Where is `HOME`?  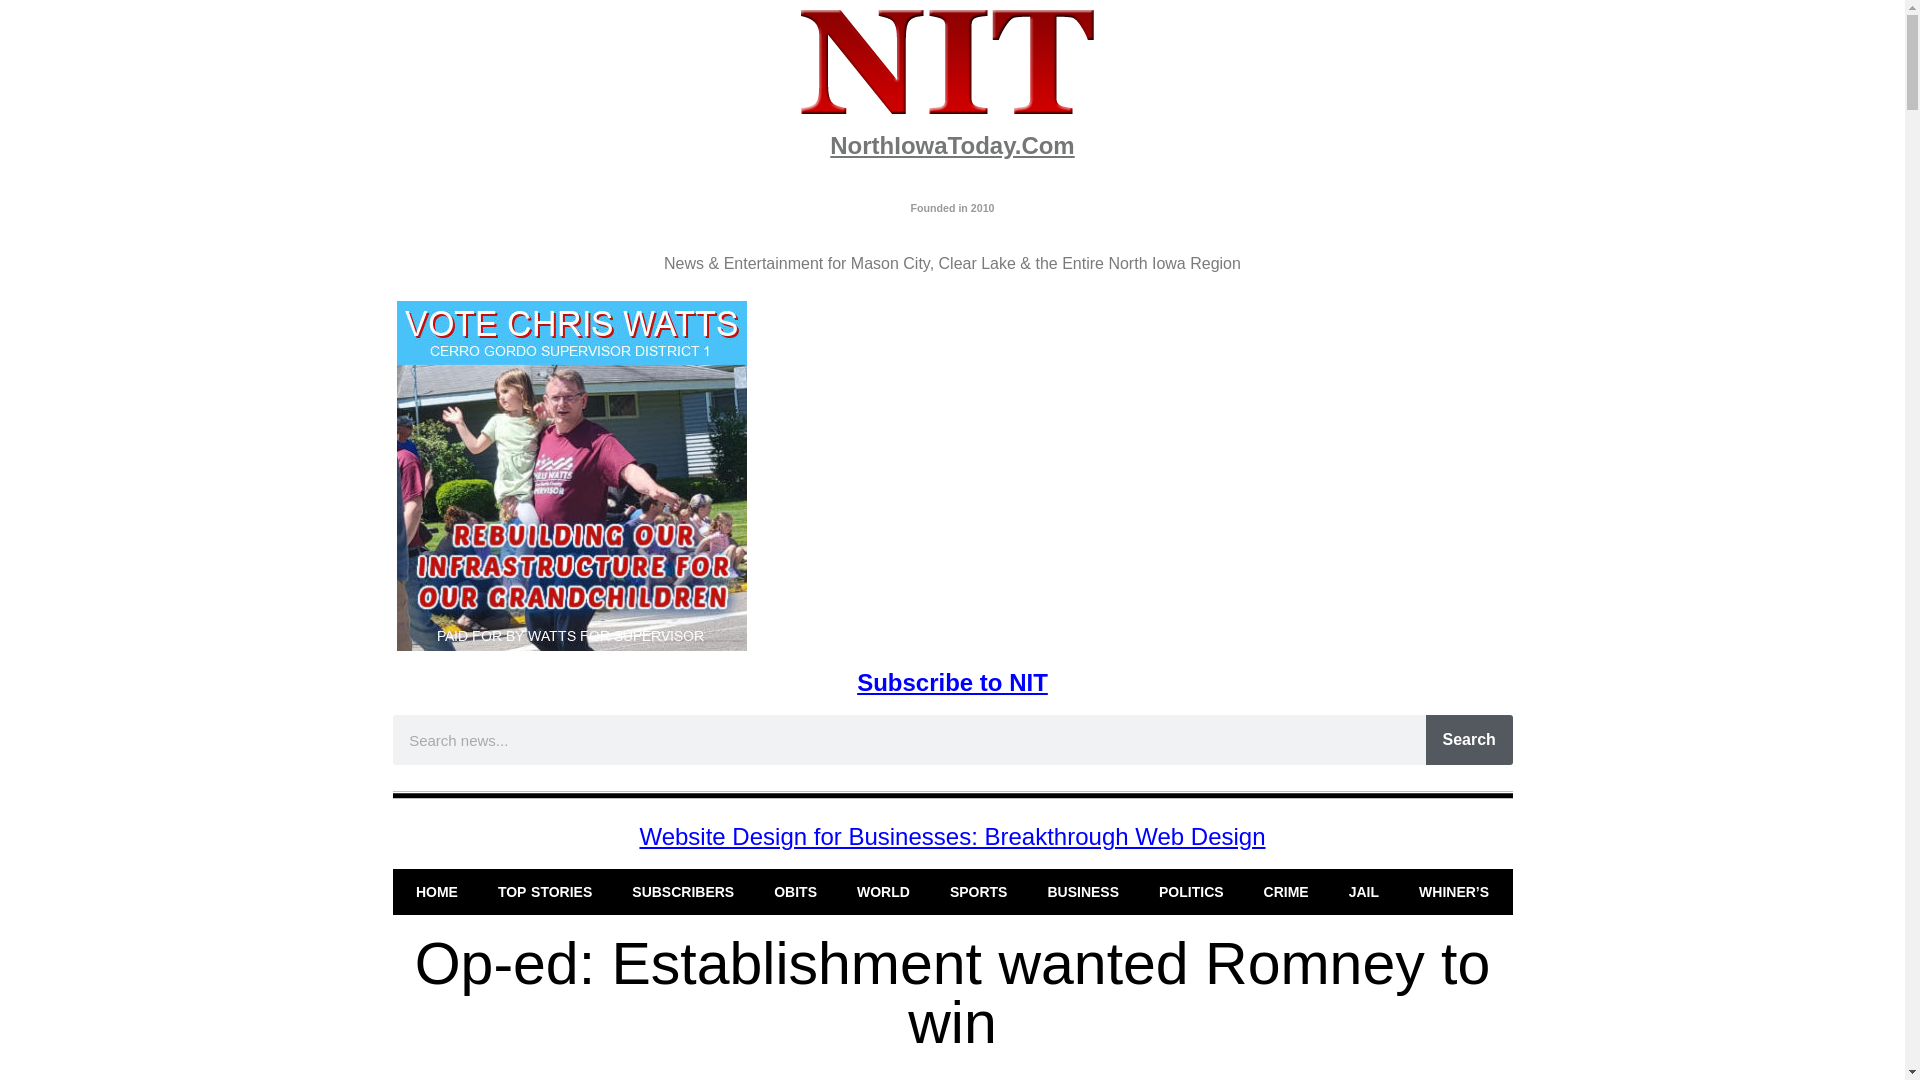
HOME is located at coordinates (436, 892).